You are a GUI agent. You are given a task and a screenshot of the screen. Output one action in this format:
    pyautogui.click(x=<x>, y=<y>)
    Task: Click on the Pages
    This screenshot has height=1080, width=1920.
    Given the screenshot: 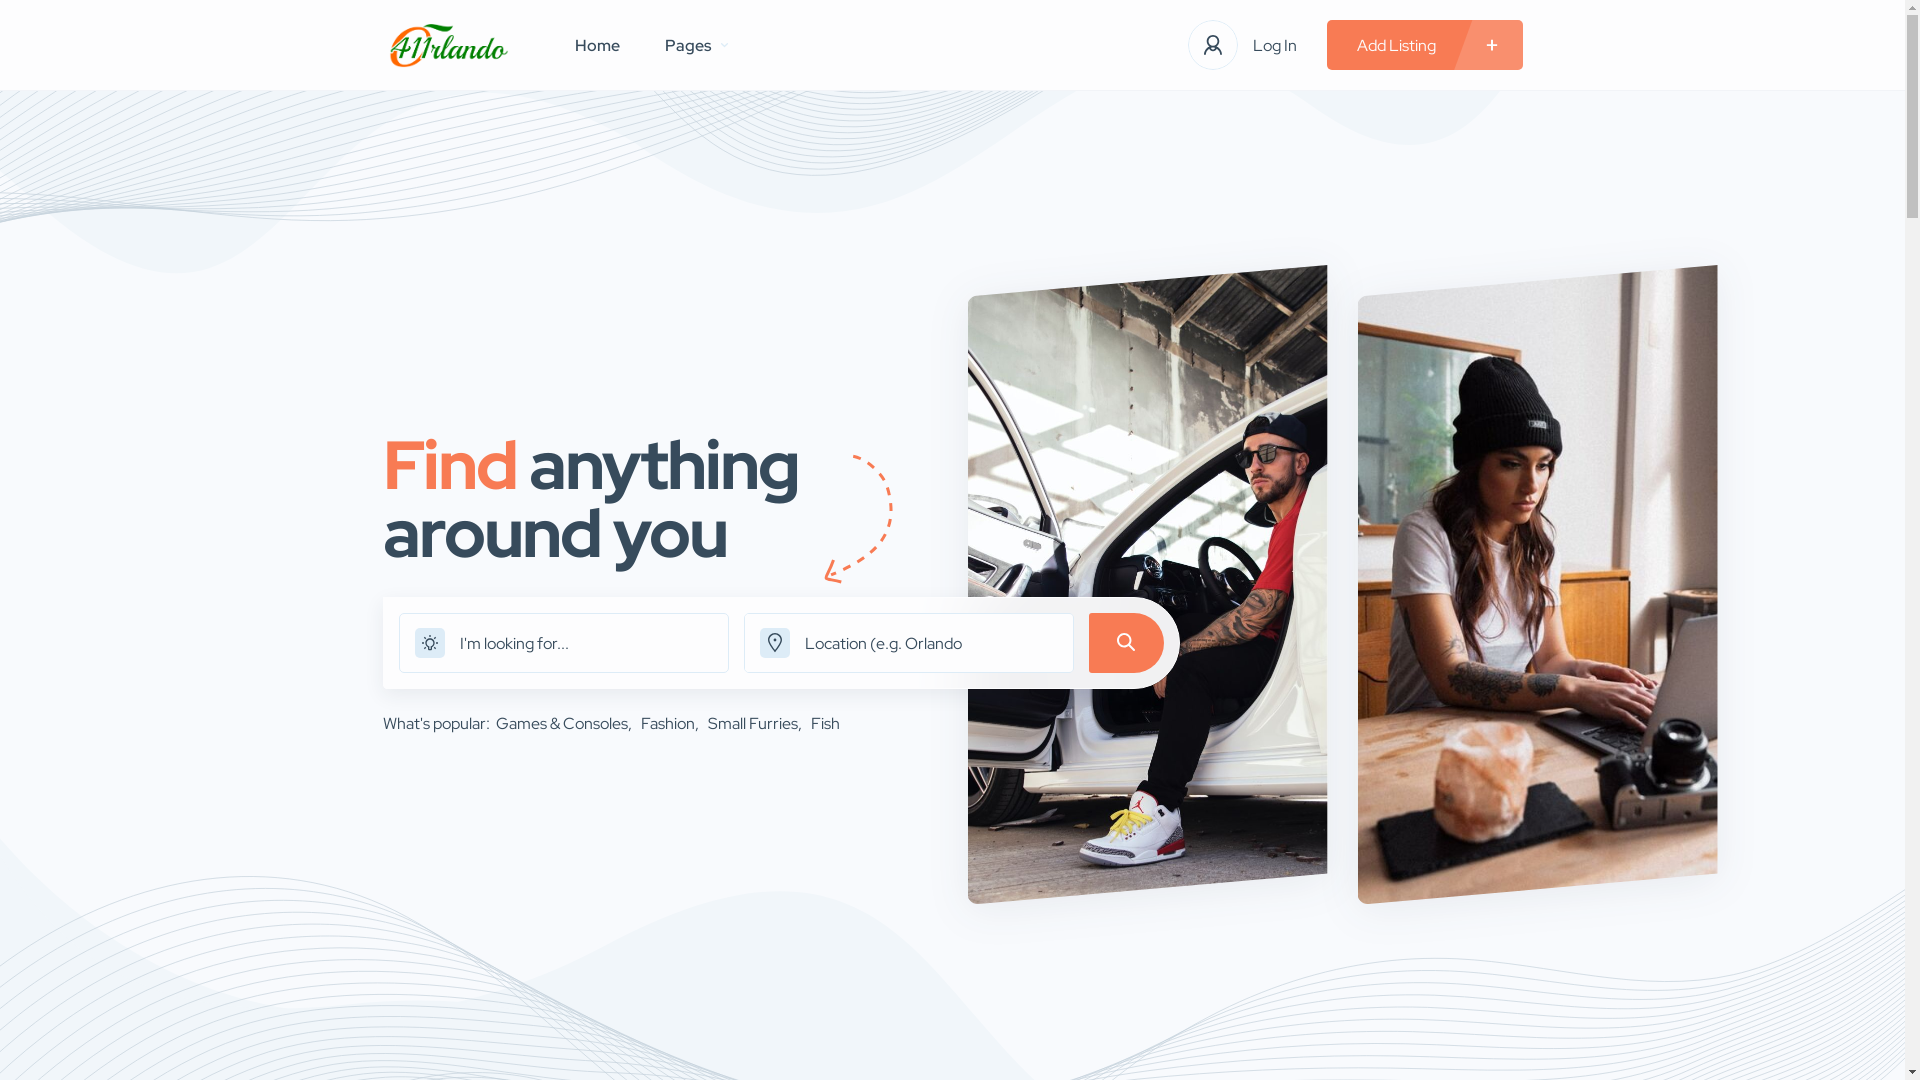 What is the action you would take?
    pyautogui.click(x=696, y=45)
    